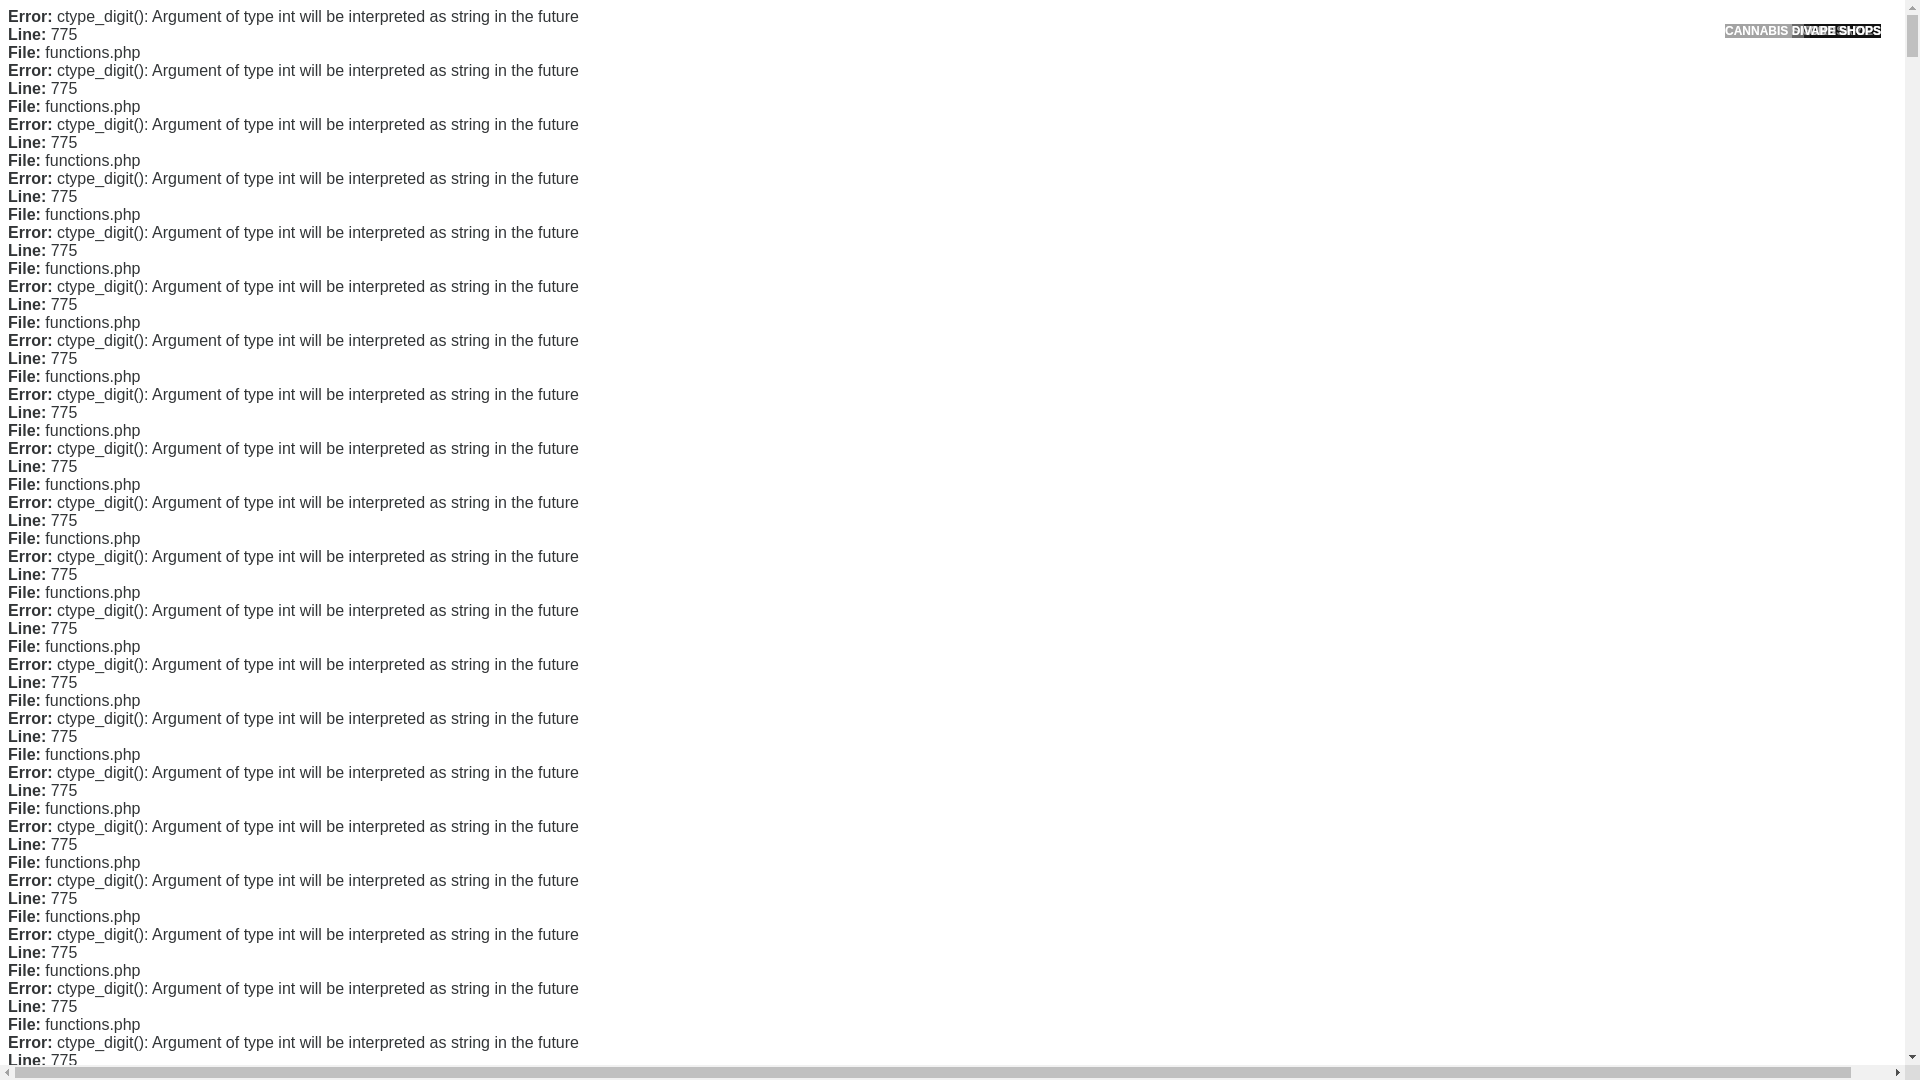 The image size is (1920, 1080). I want to click on Blog, so click(1288, 674).